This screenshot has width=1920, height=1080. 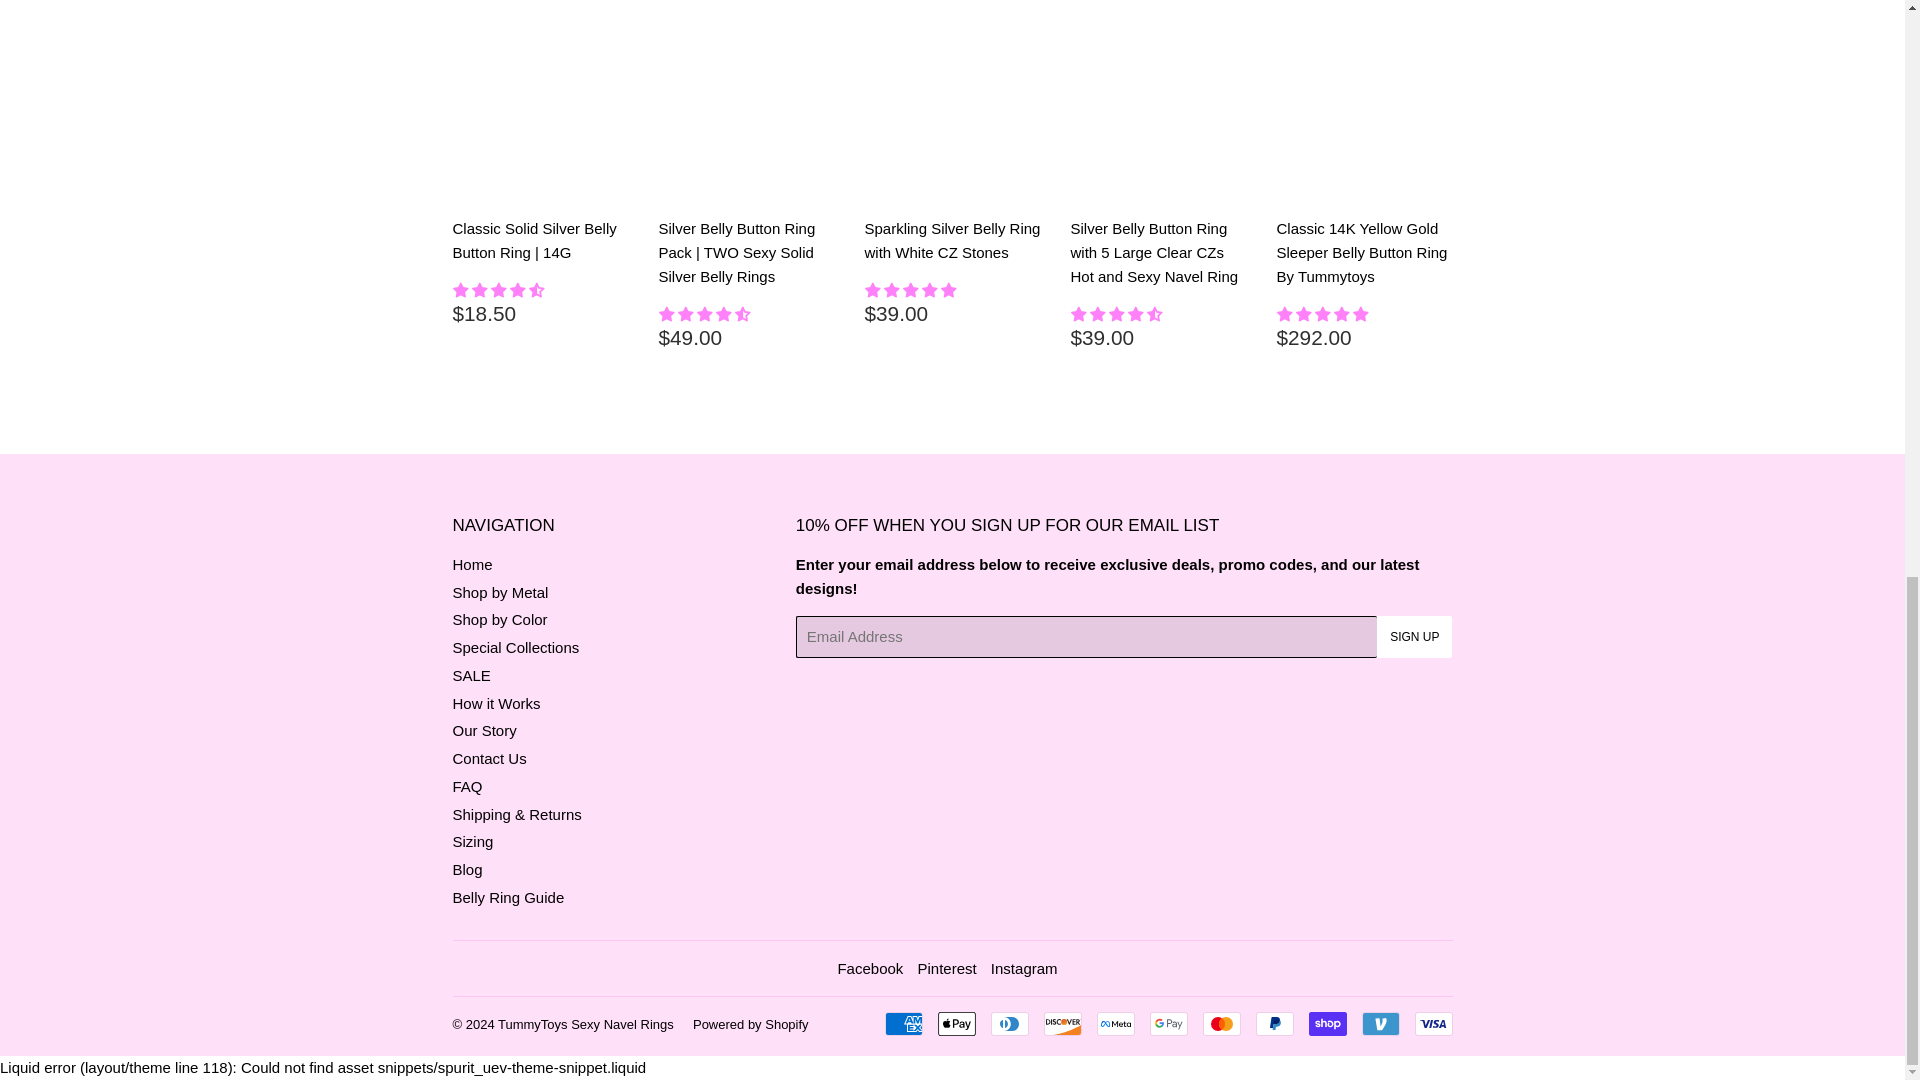 What do you see at coordinates (1326, 1023) in the screenshot?
I see `Shop Pay` at bounding box center [1326, 1023].